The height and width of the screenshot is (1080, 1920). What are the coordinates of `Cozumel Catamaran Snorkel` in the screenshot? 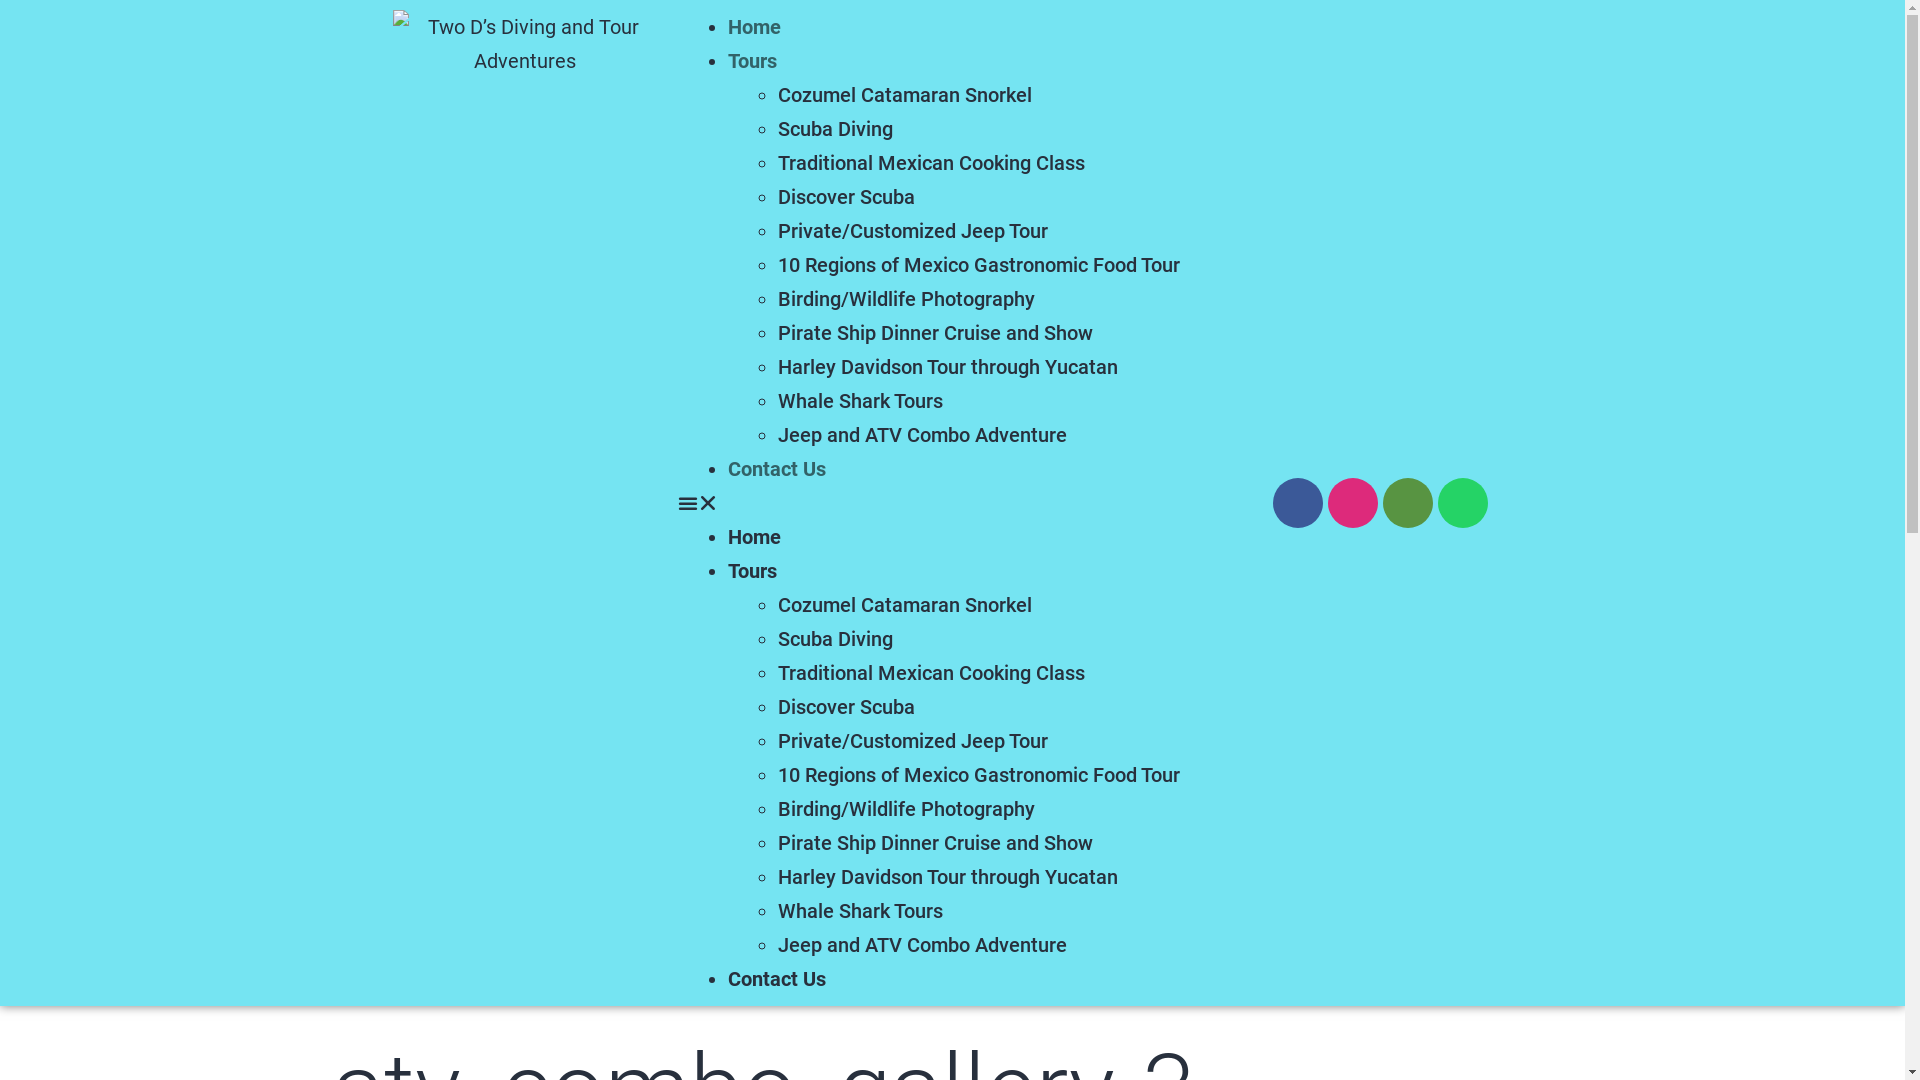 It's located at (905, 605).